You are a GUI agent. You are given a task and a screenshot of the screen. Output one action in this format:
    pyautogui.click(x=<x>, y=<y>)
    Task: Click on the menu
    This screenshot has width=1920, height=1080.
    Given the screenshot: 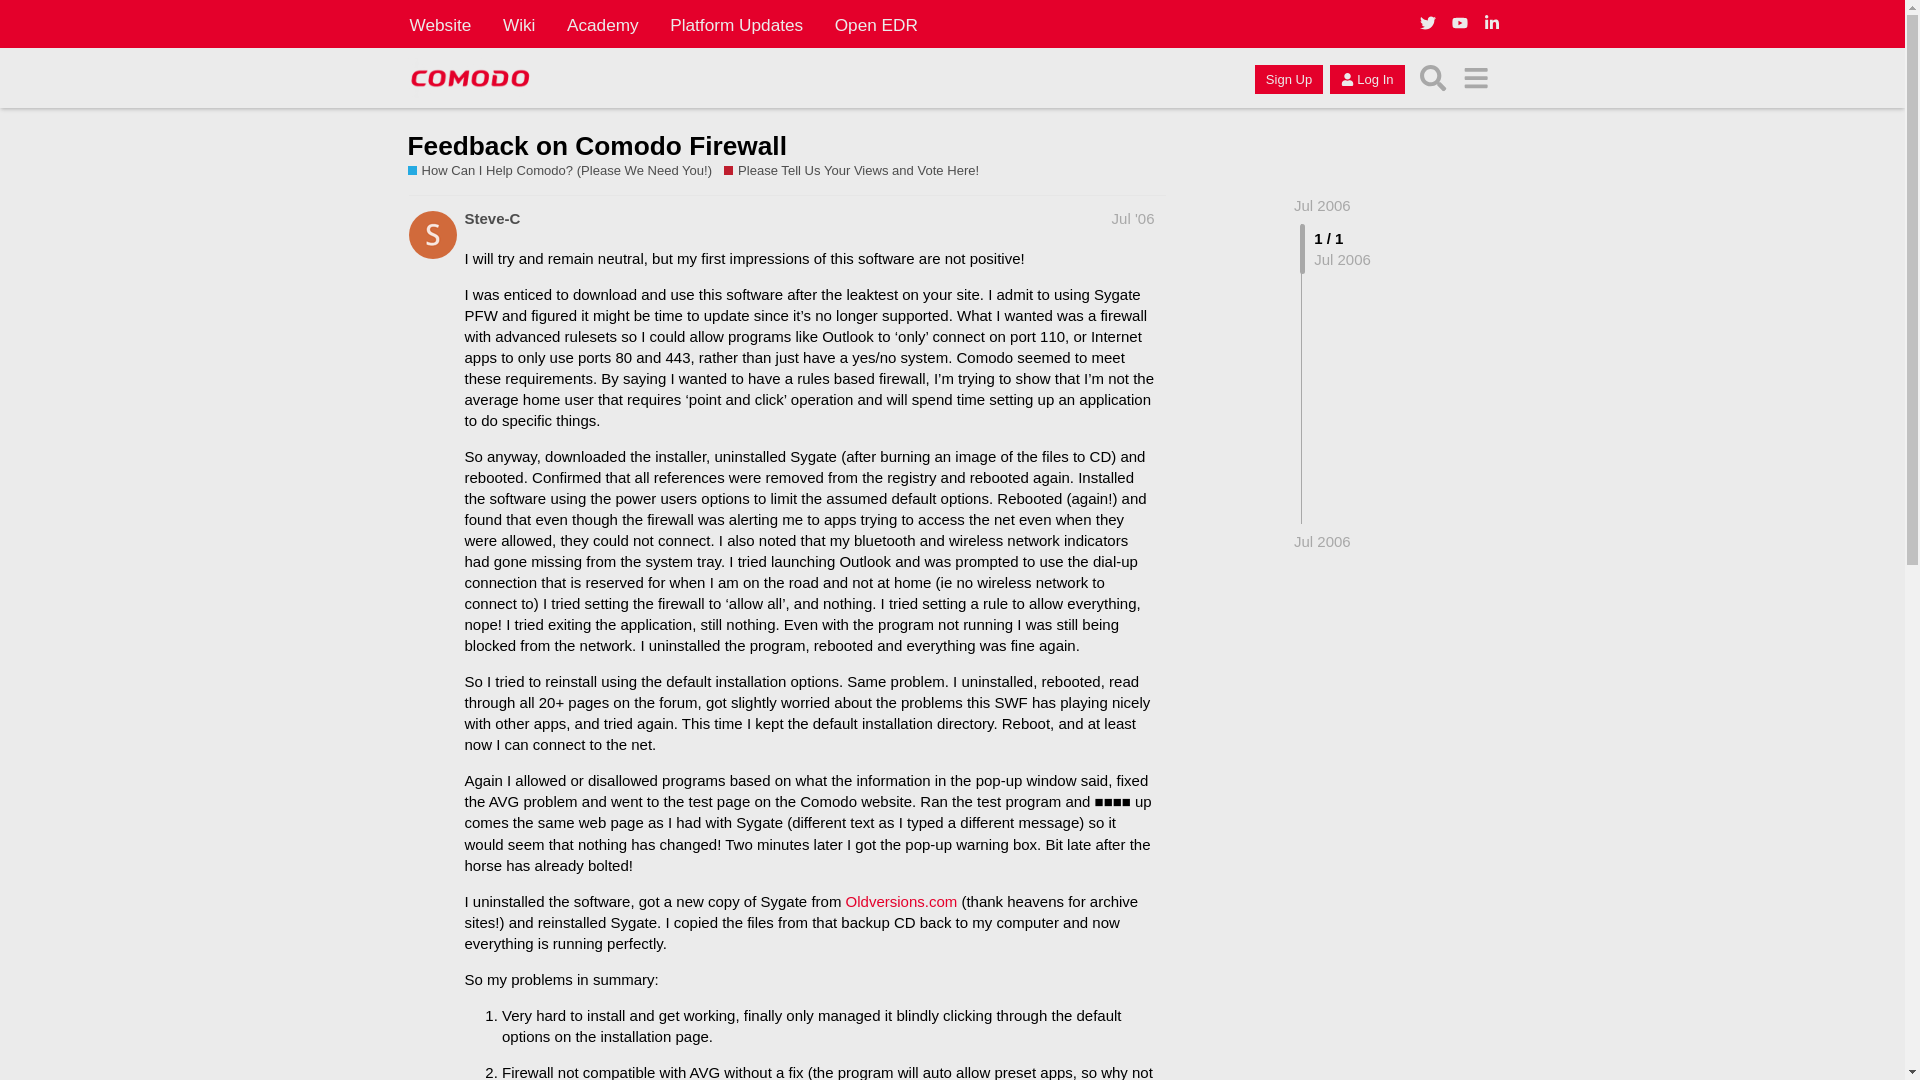 What is the action you would take?
    pyautogui.click(x=1476, y=78)
    